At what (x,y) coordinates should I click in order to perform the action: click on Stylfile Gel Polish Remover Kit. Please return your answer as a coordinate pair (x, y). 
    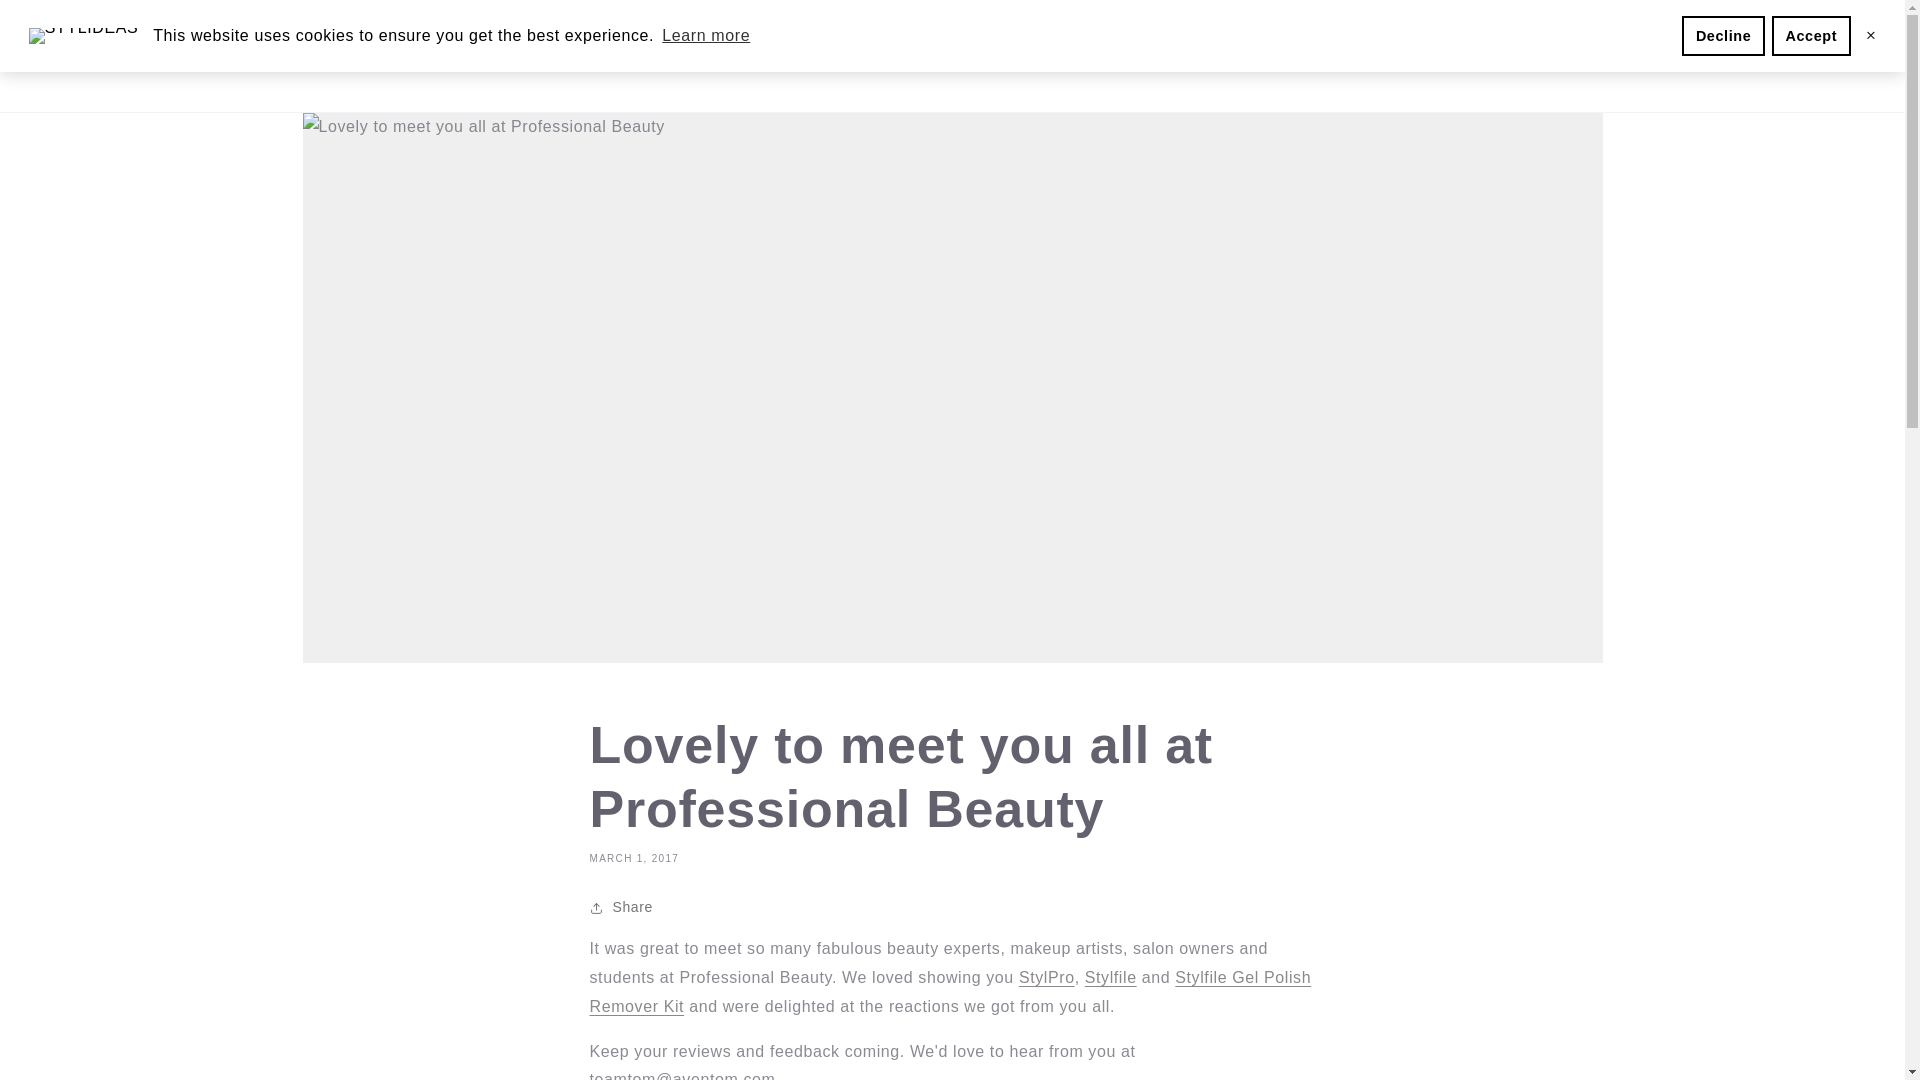
    Looking at the image, I should click on (950, 992).